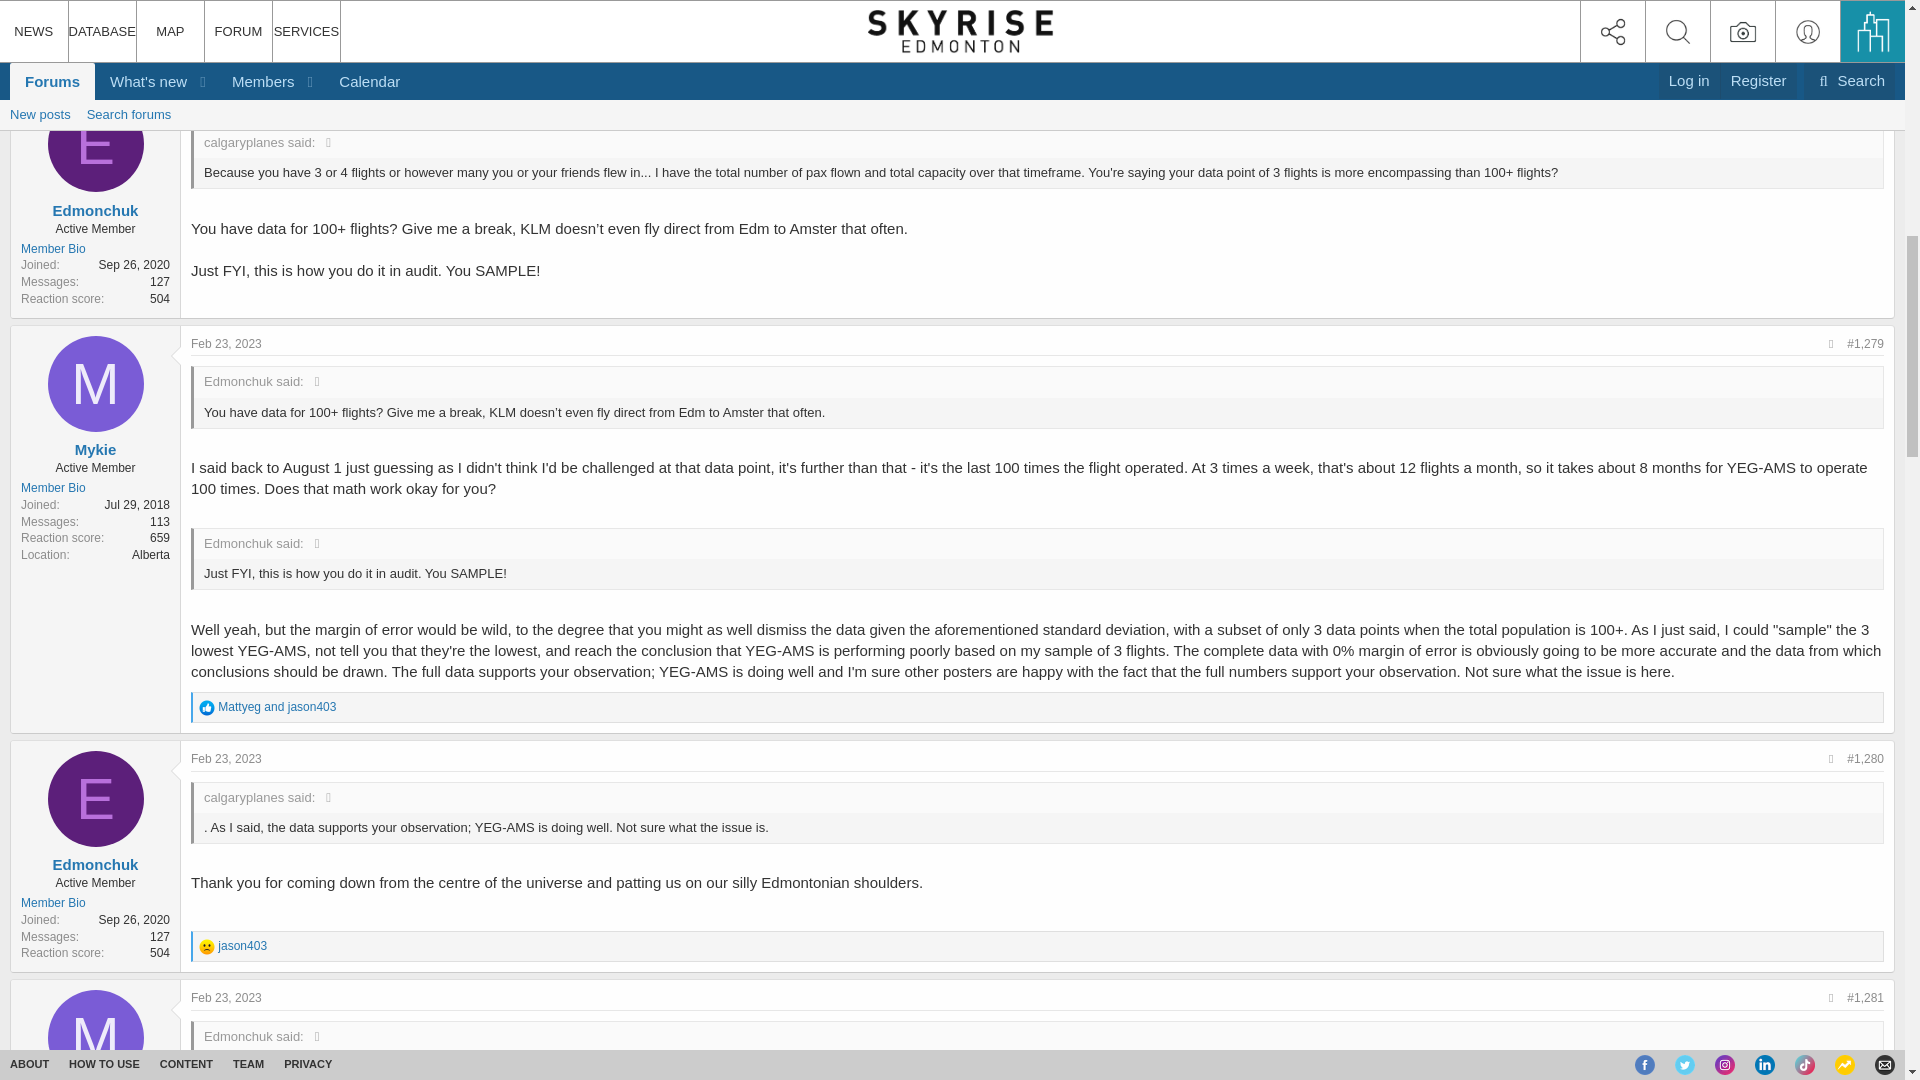 This screenshot has width=1920, height=1080. Describe the element at coordinates (226, 344) in the screenshot. I see `Feb 23, 2023 at 4:06 PM` at that location.